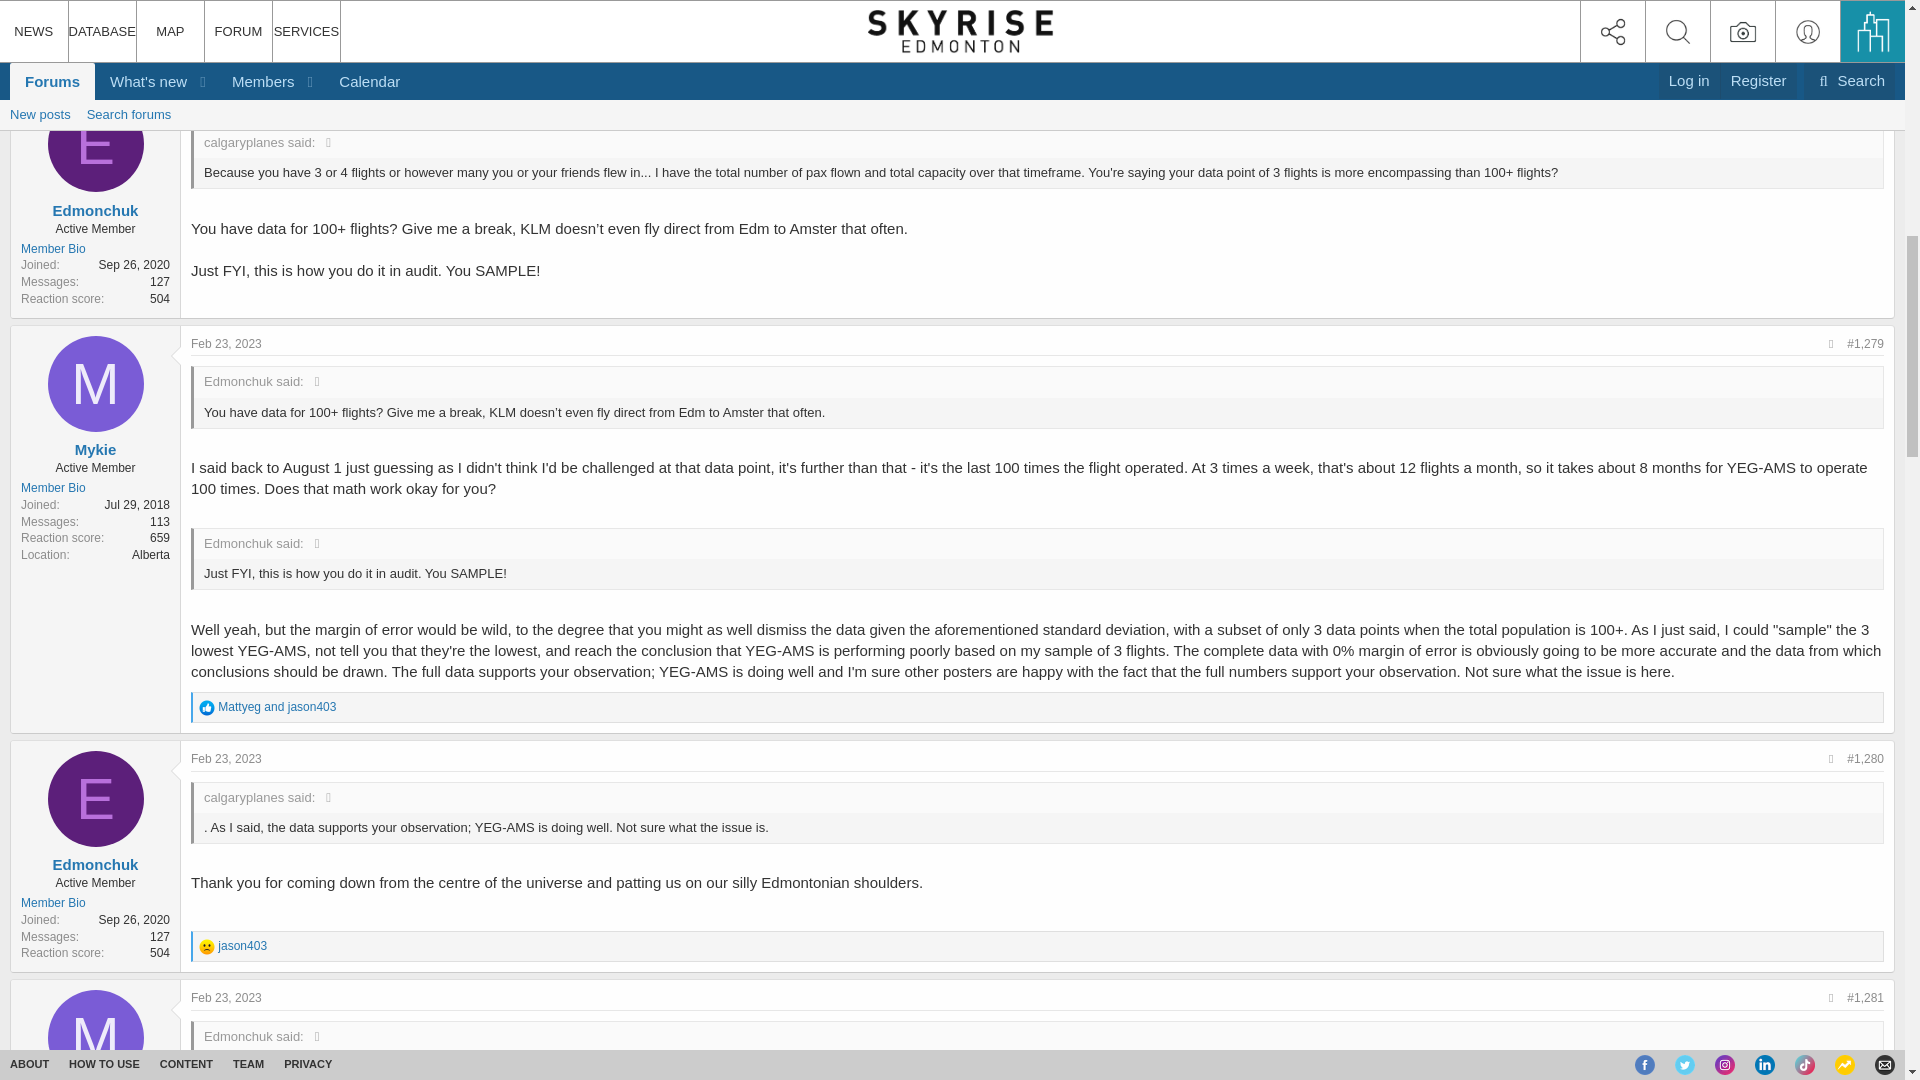 This screenshot has width=1920, height=1080. Describe the element at coordinates (226, 344) in the screenshot. I see `Feb 23, 2023 at 4:06 PM` at that location.